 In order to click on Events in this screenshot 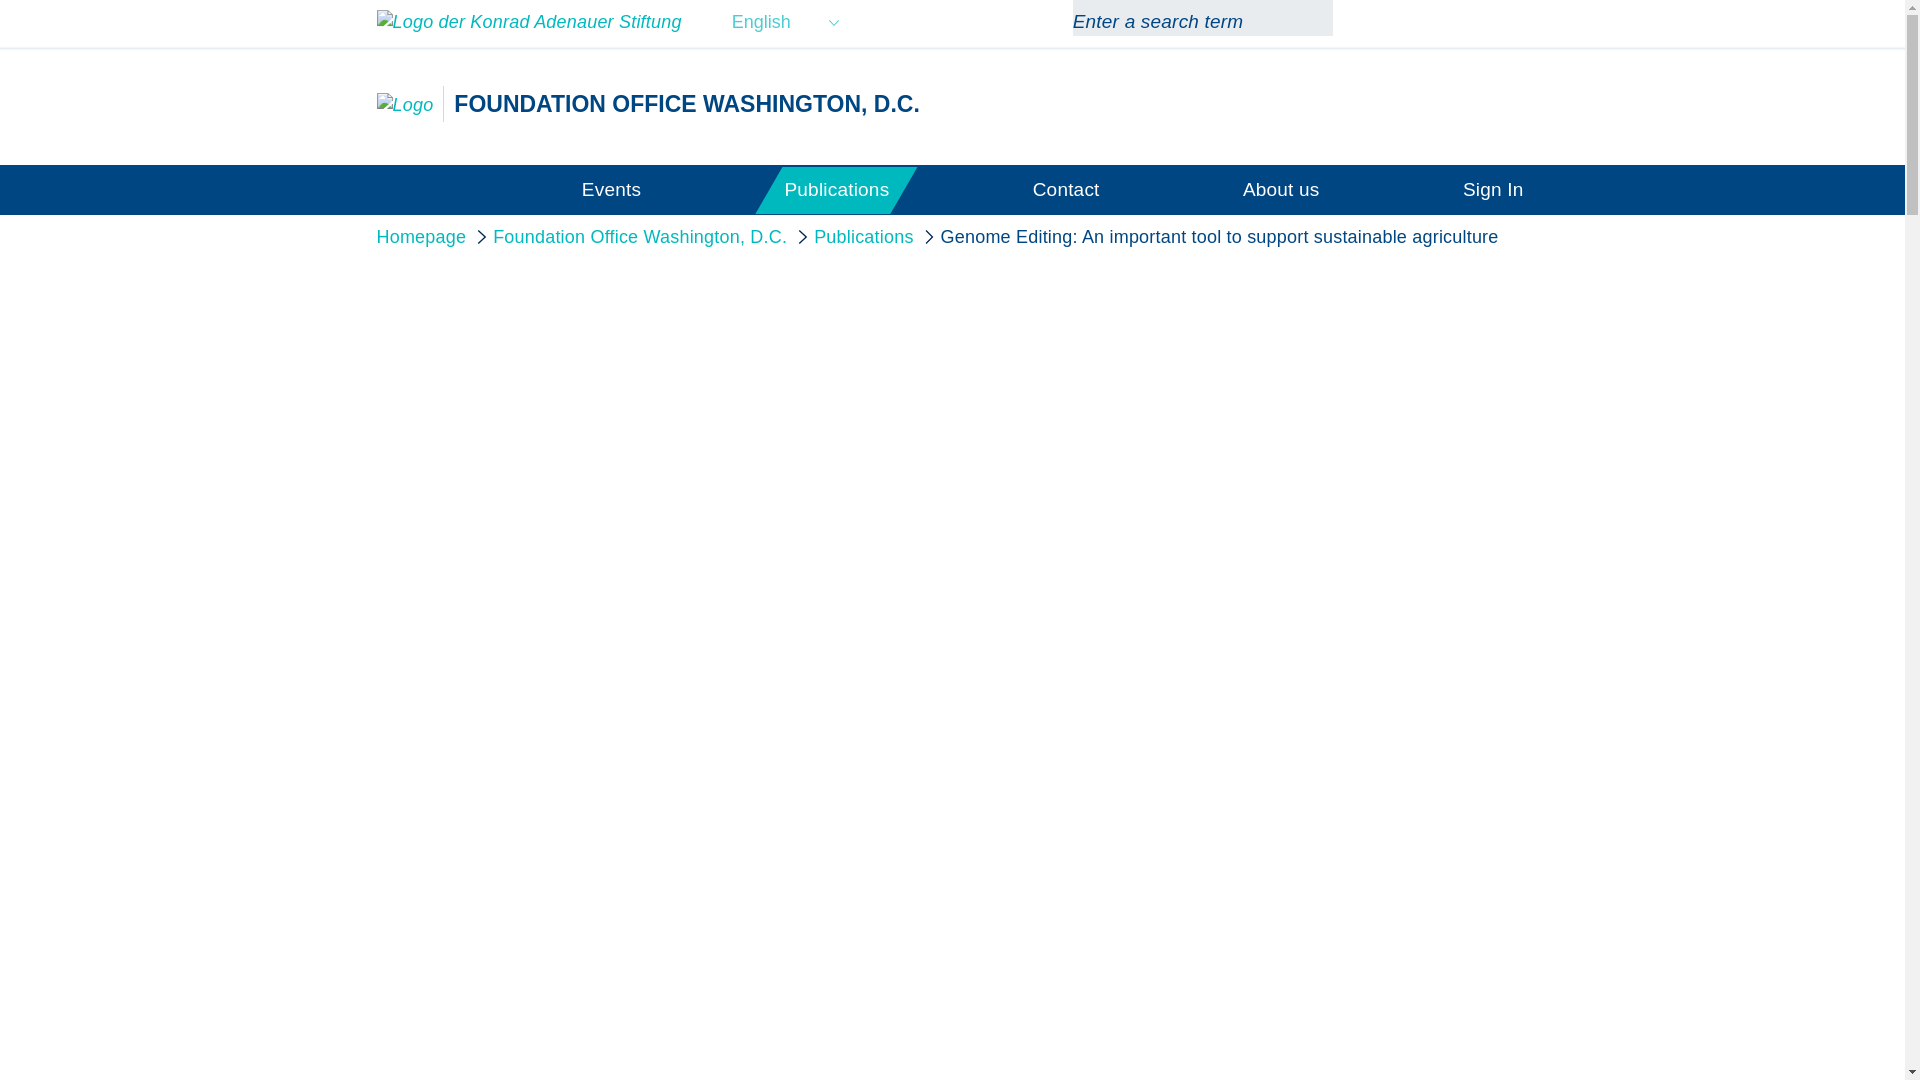, I will do `click(611, 188)`.